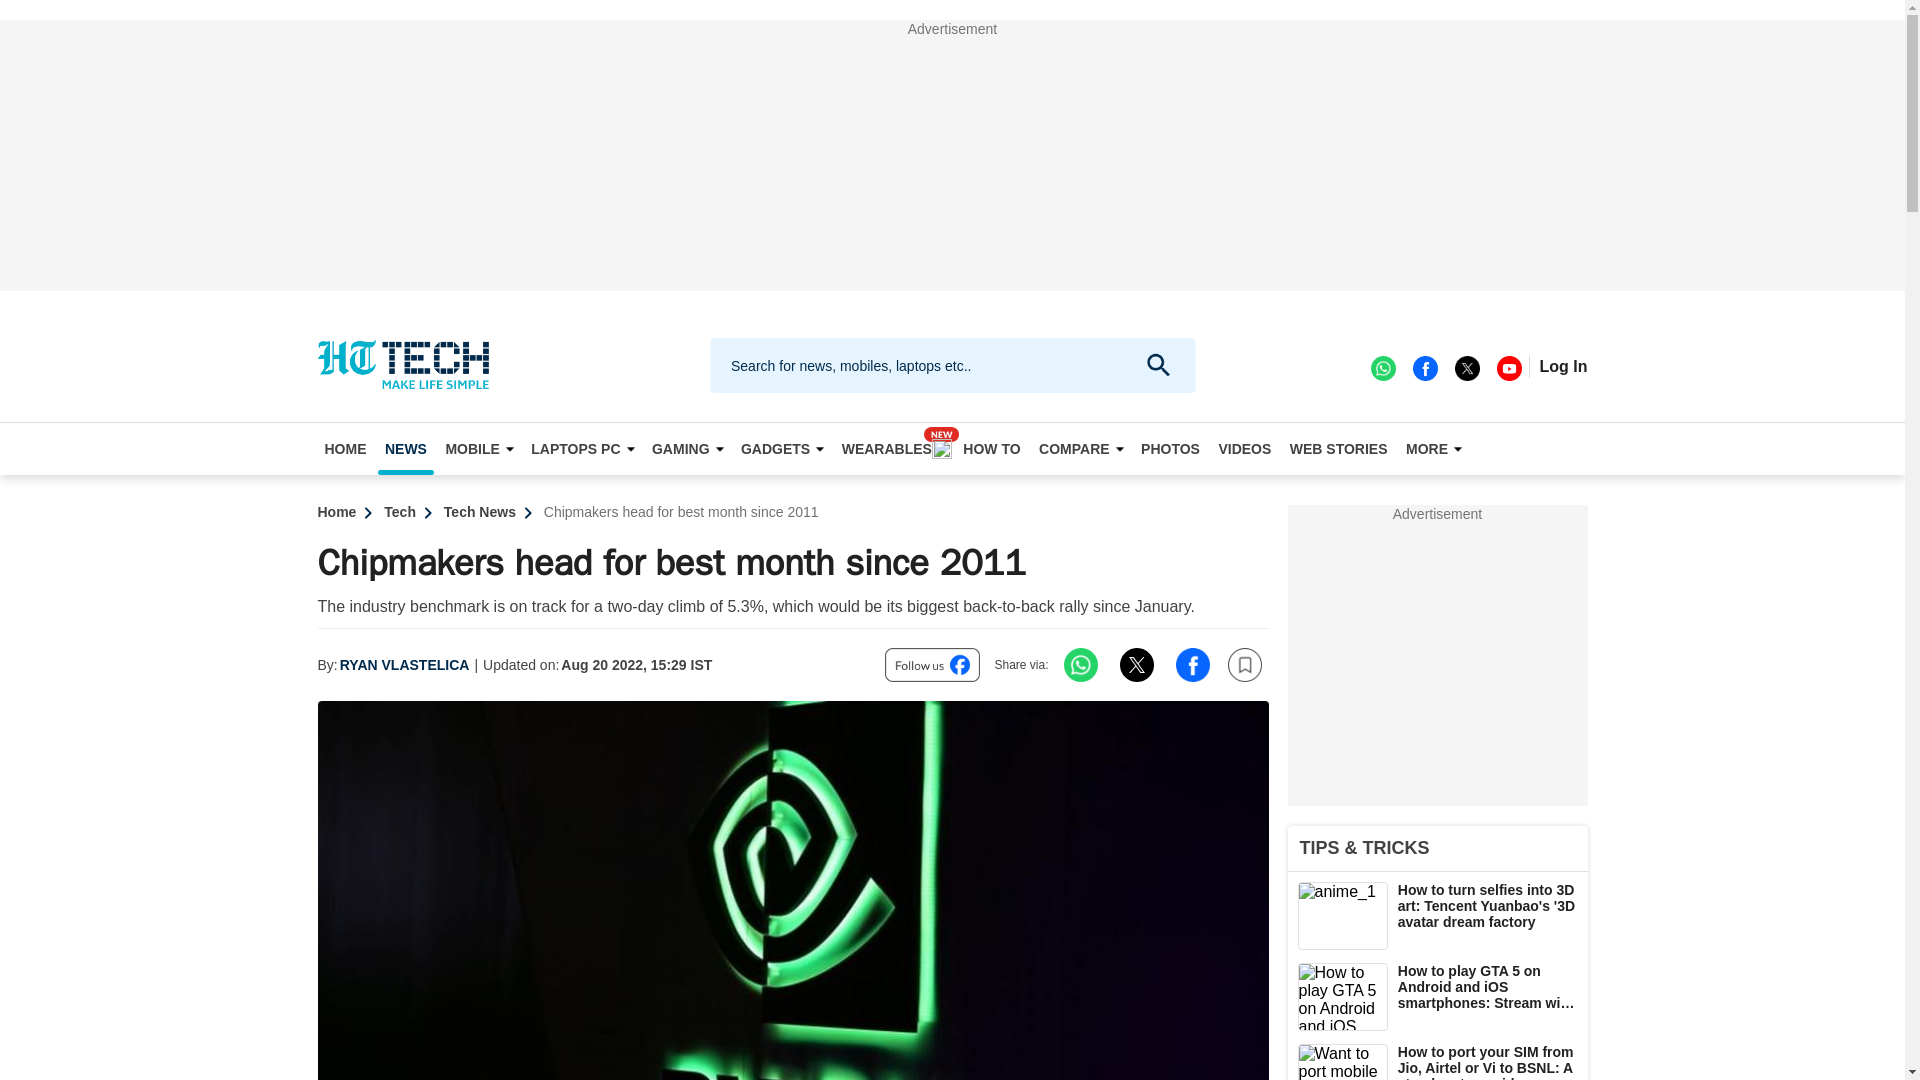  I want to click on twitter, so click(1466, 367).